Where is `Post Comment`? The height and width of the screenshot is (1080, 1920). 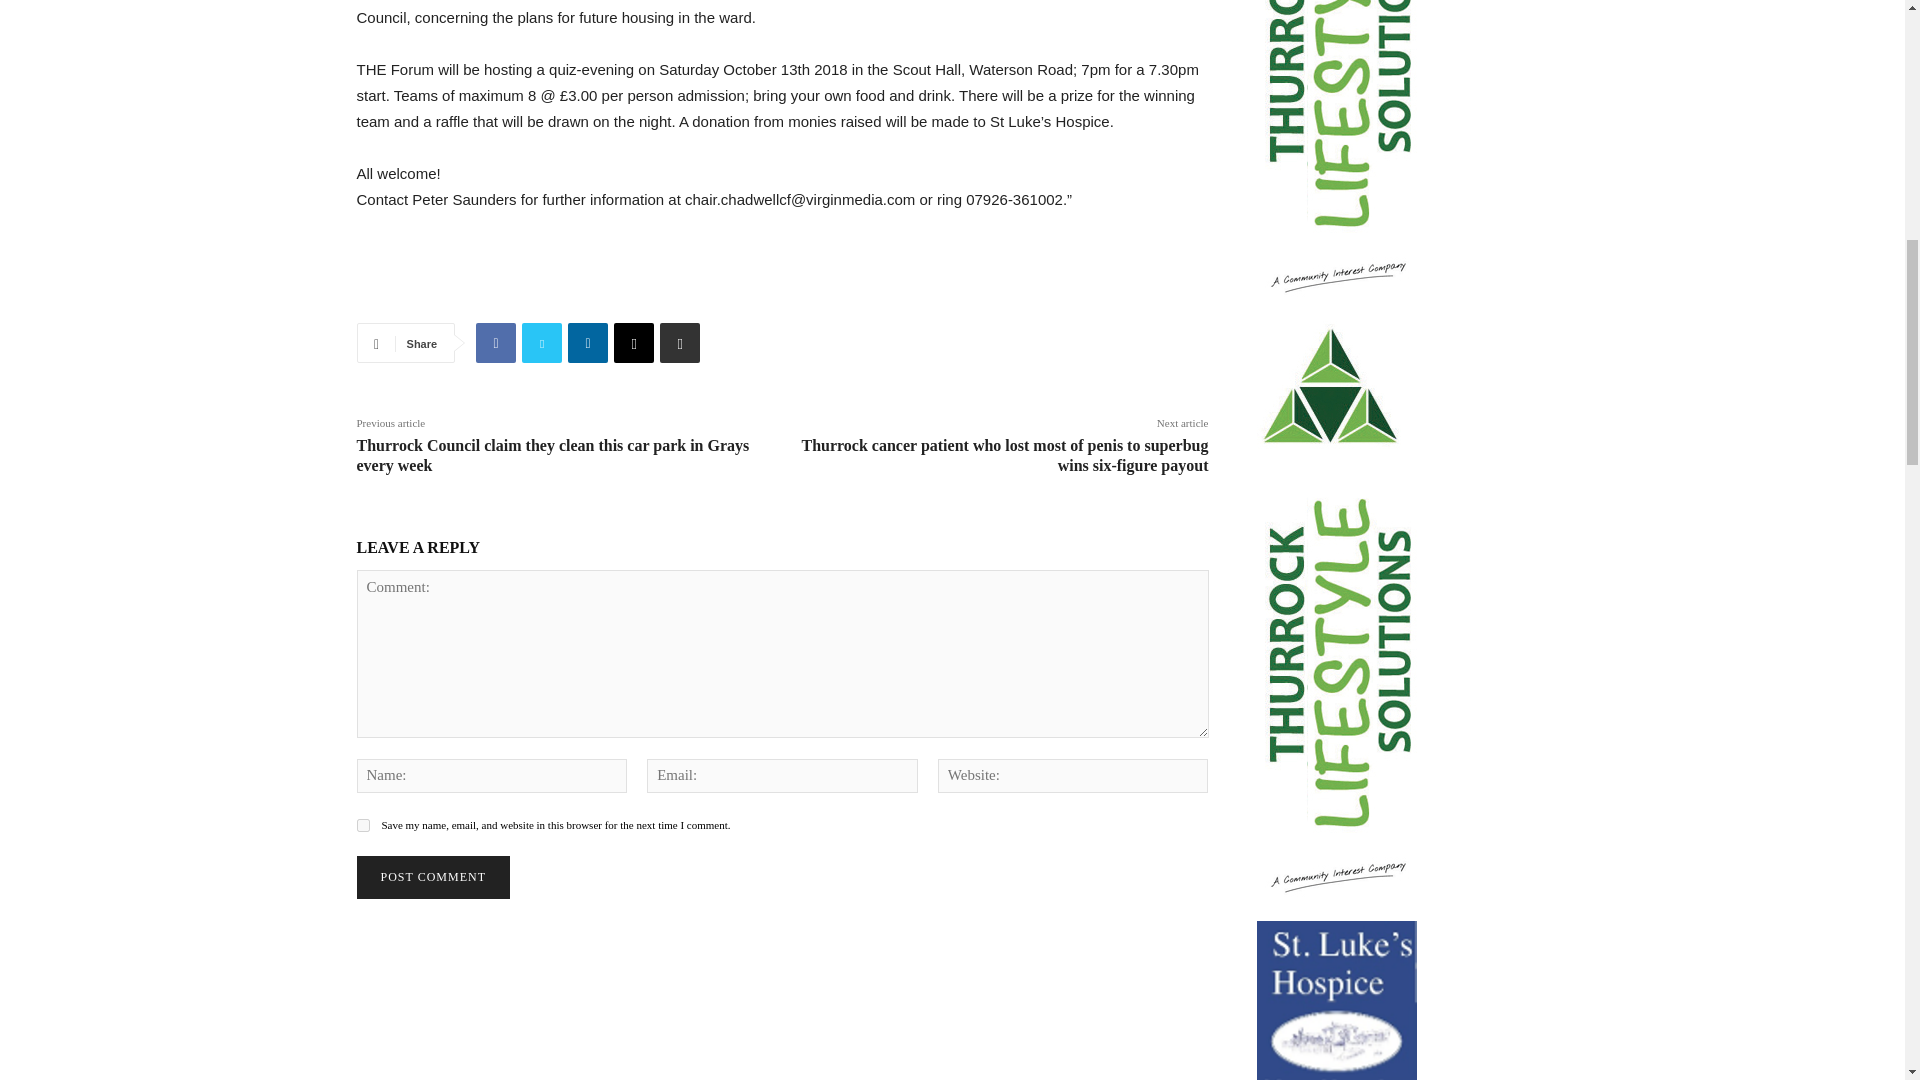
Post Comment is located at coordinates (432, 877).